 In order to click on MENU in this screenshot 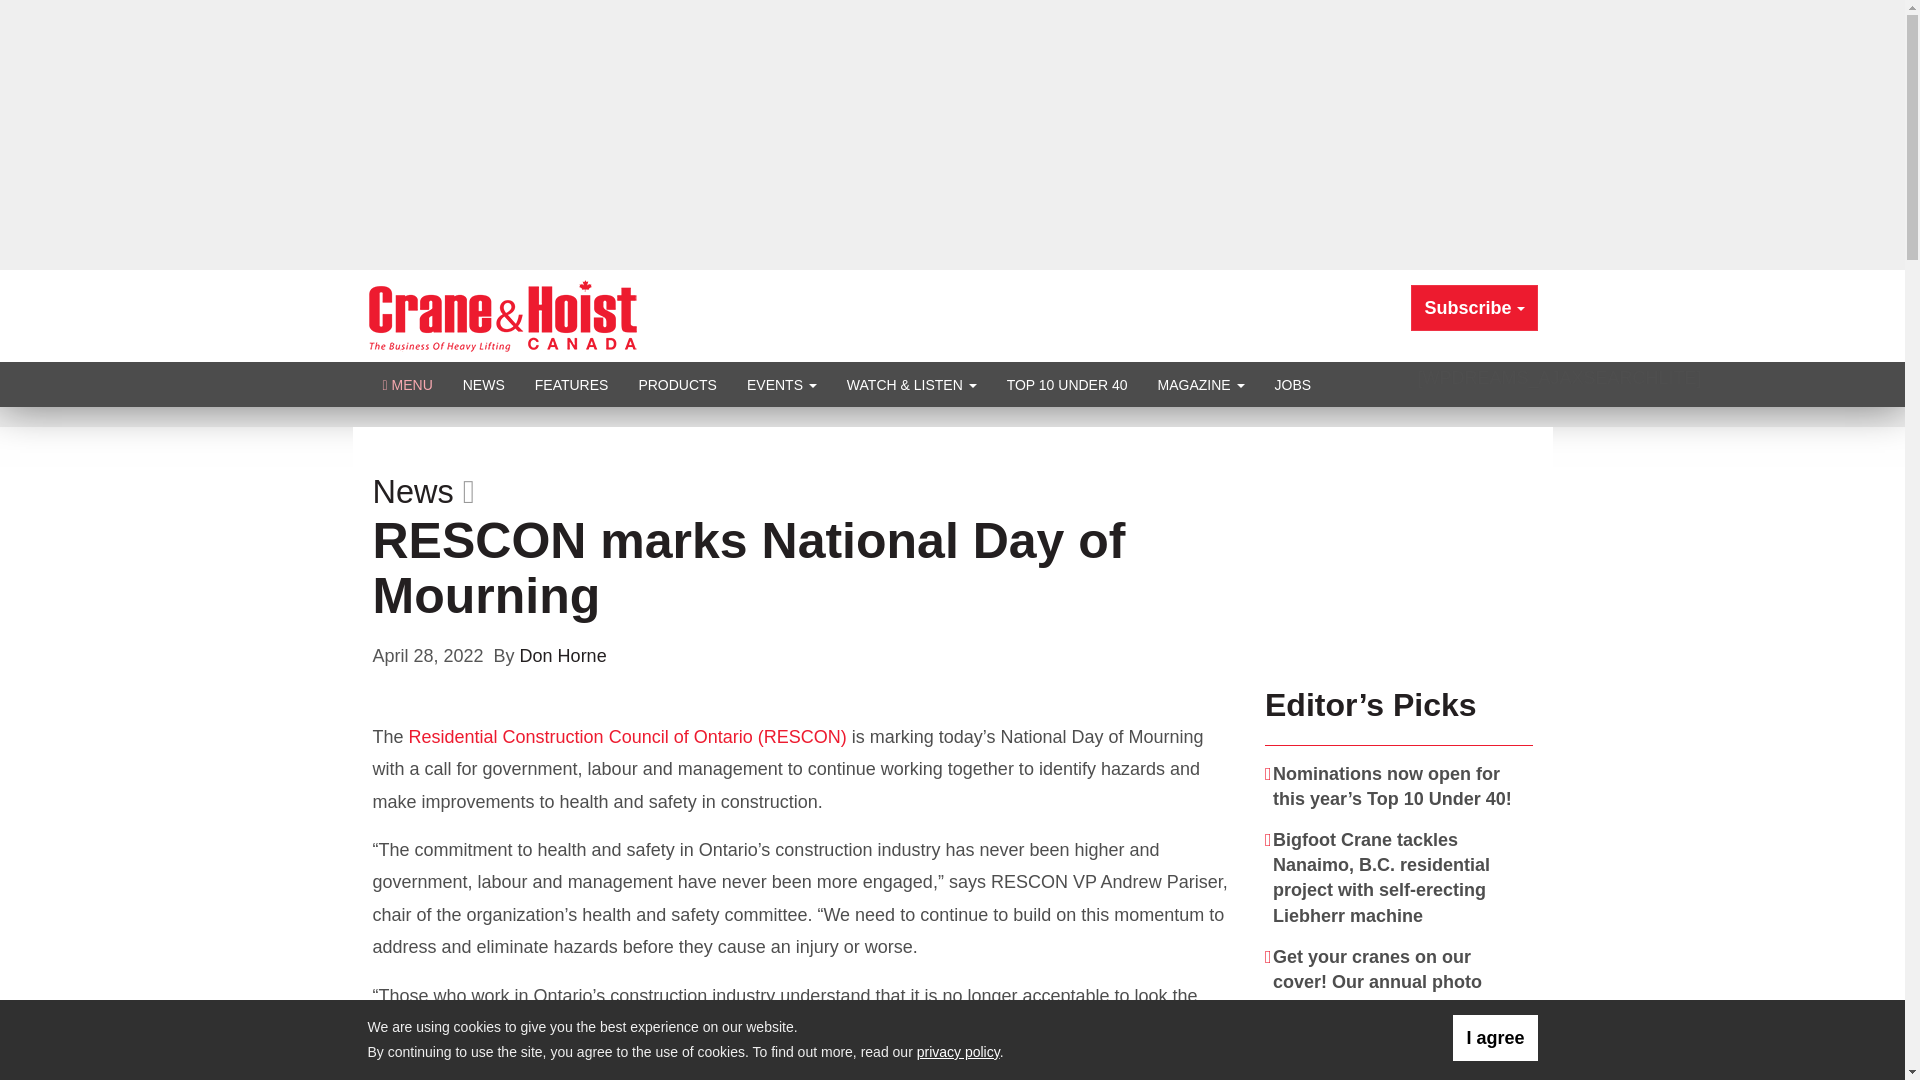, I will do `click(408, 384)`.